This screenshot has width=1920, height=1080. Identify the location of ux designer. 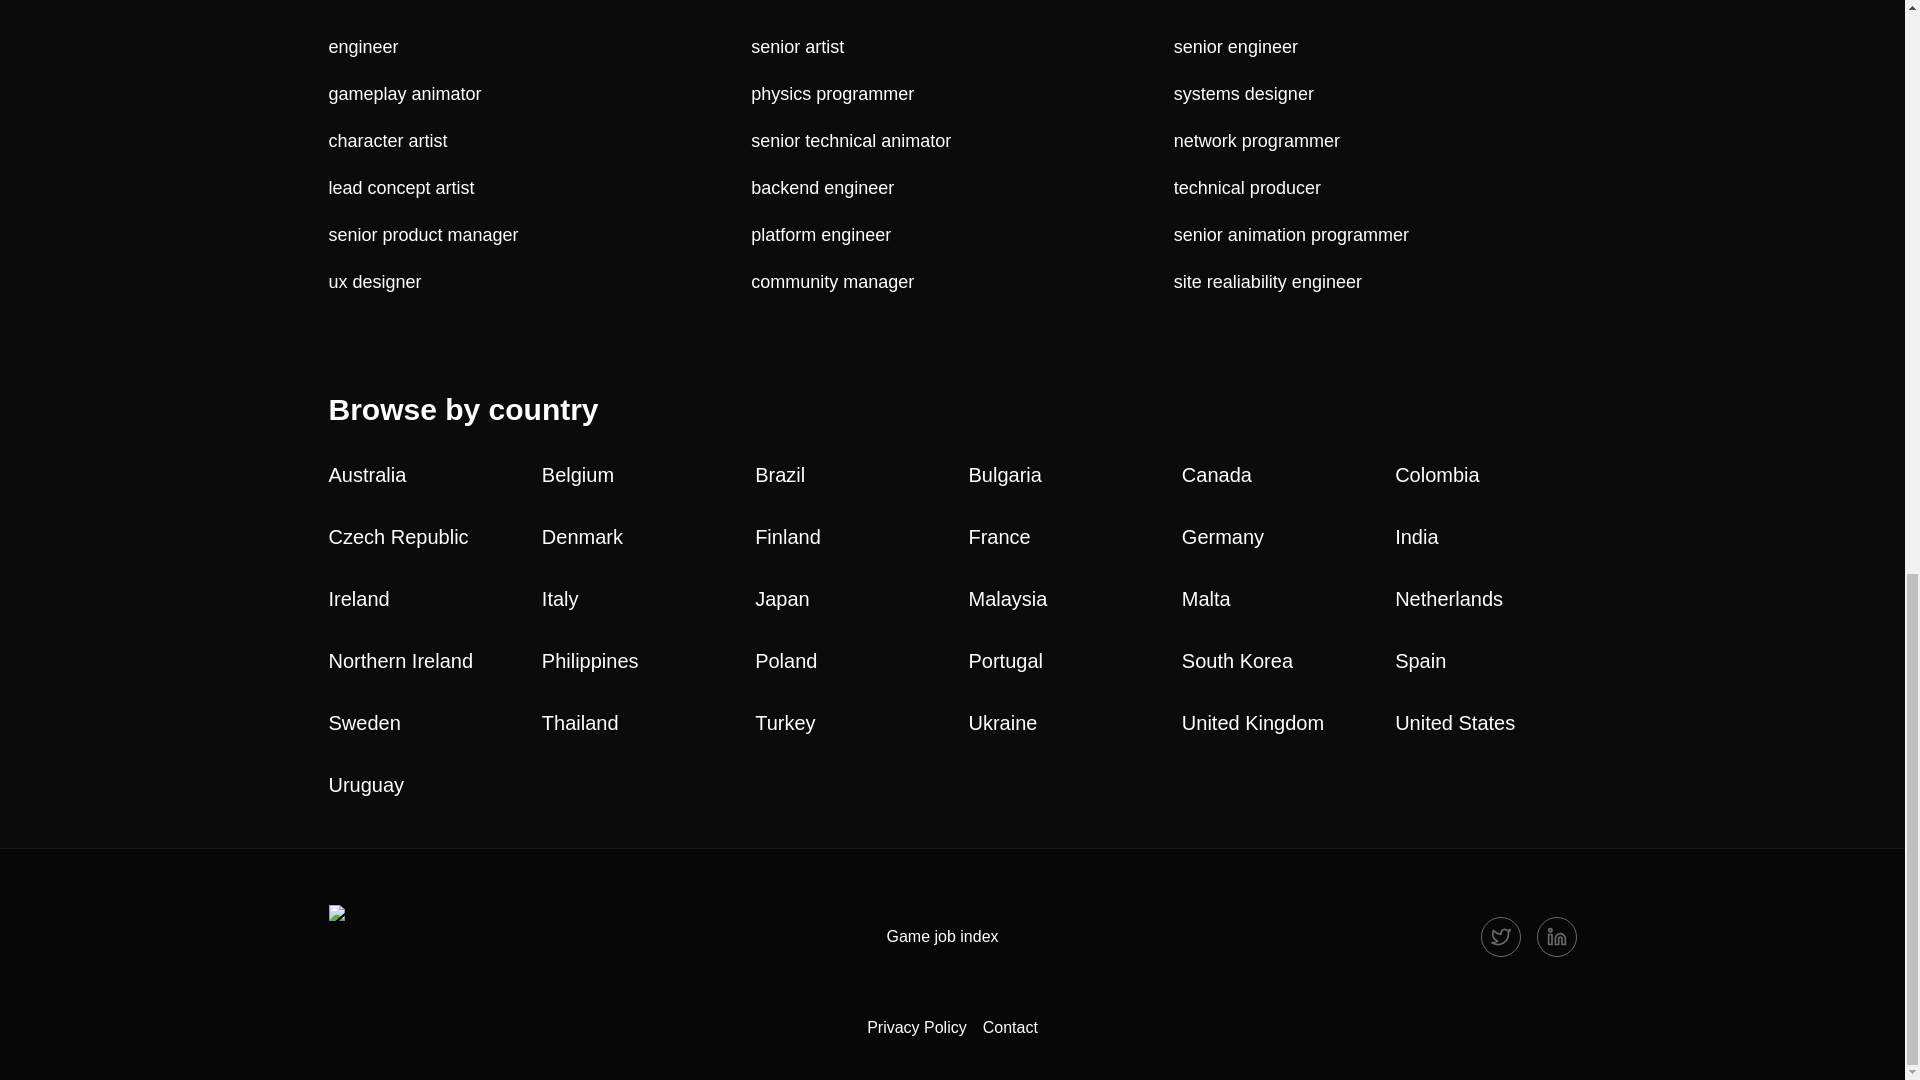
(530, 282).